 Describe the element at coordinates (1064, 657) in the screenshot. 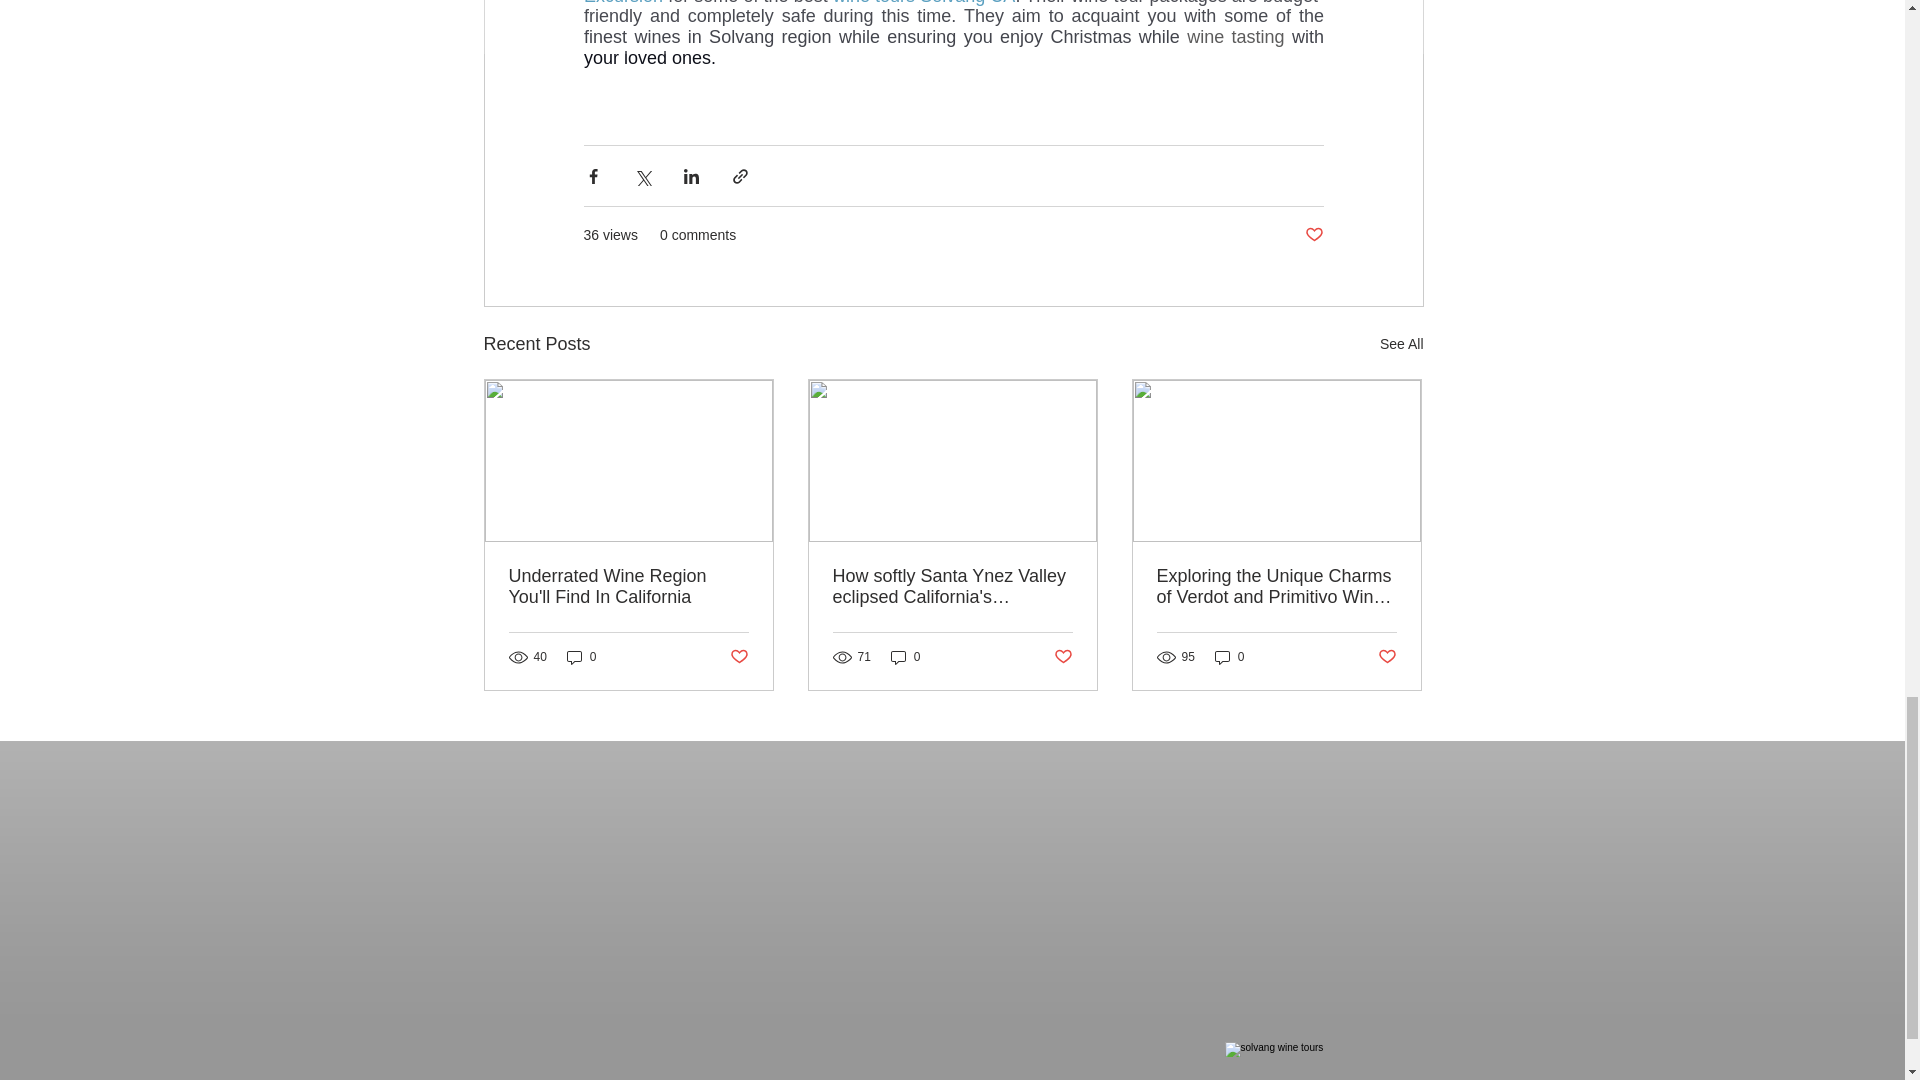

I see `Post not marked as liked` at that location.